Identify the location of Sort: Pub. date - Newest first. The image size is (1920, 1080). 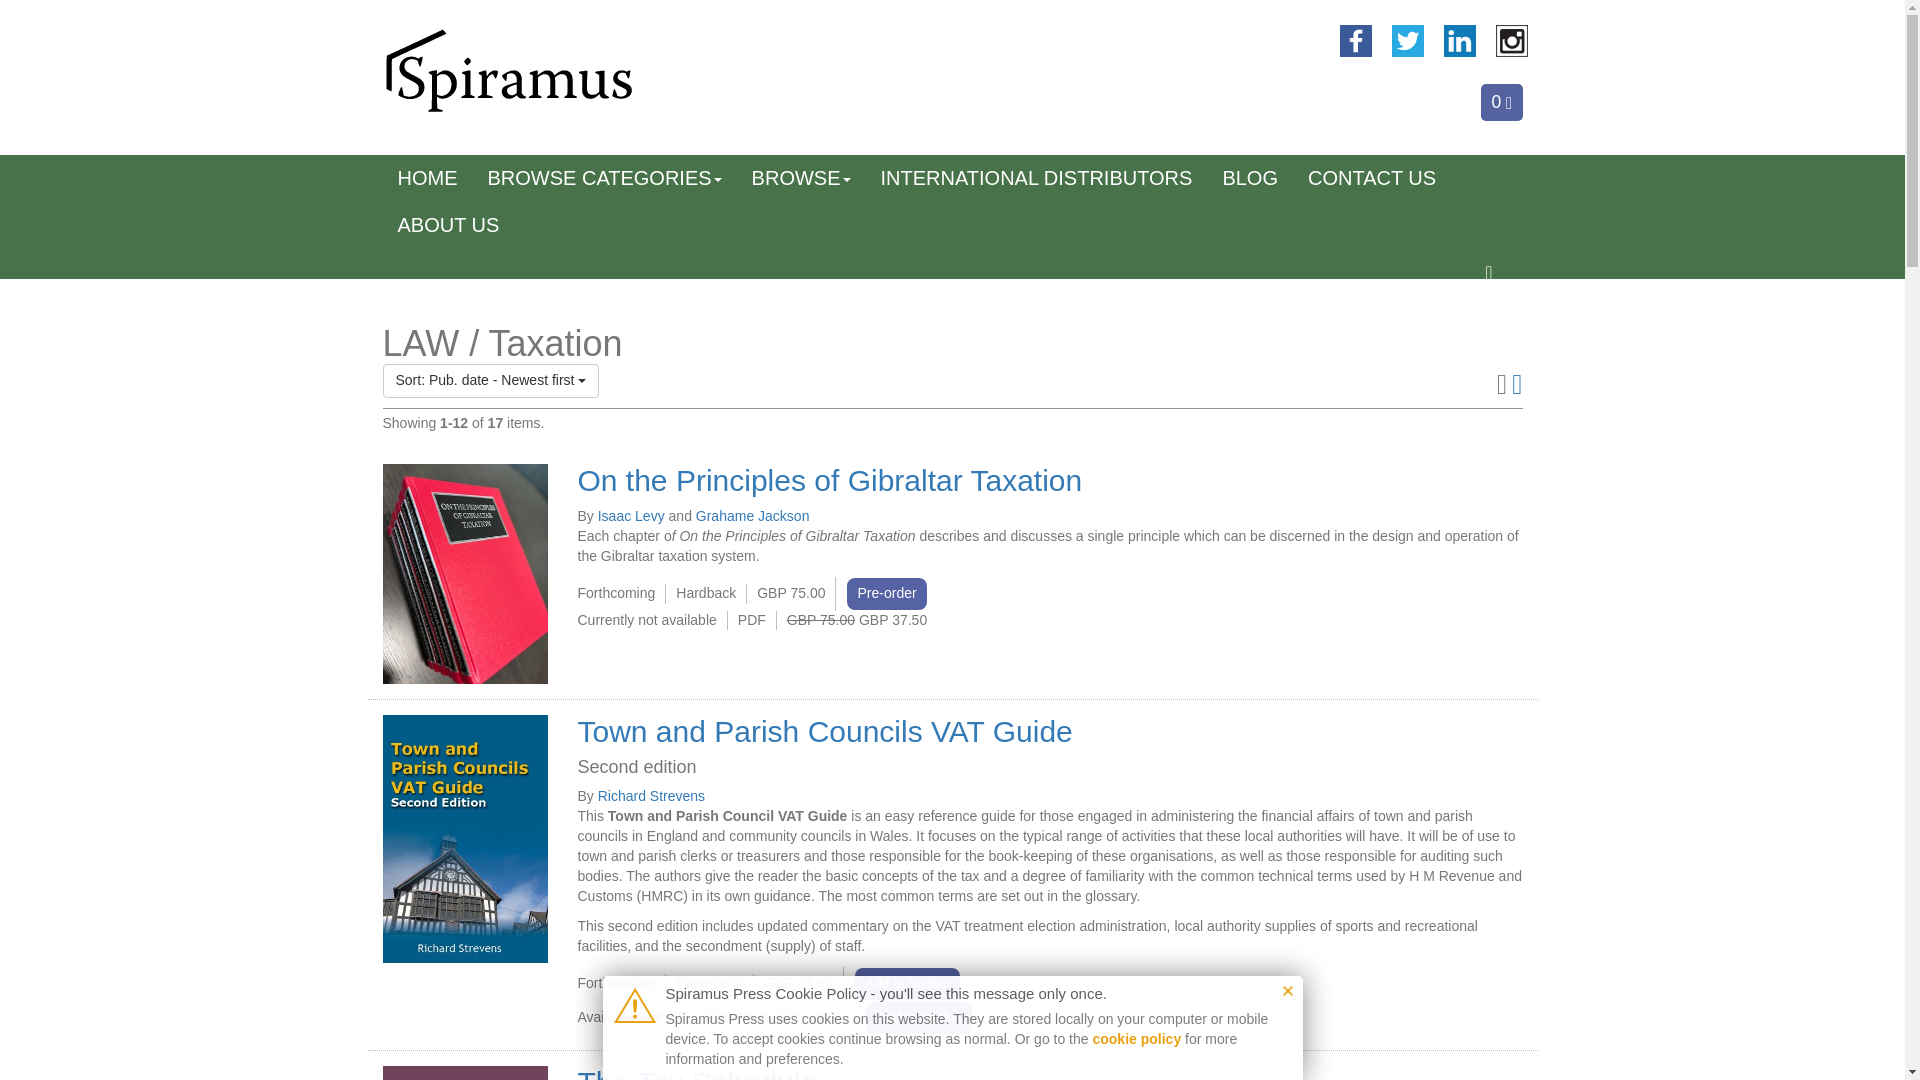
(490, 380).